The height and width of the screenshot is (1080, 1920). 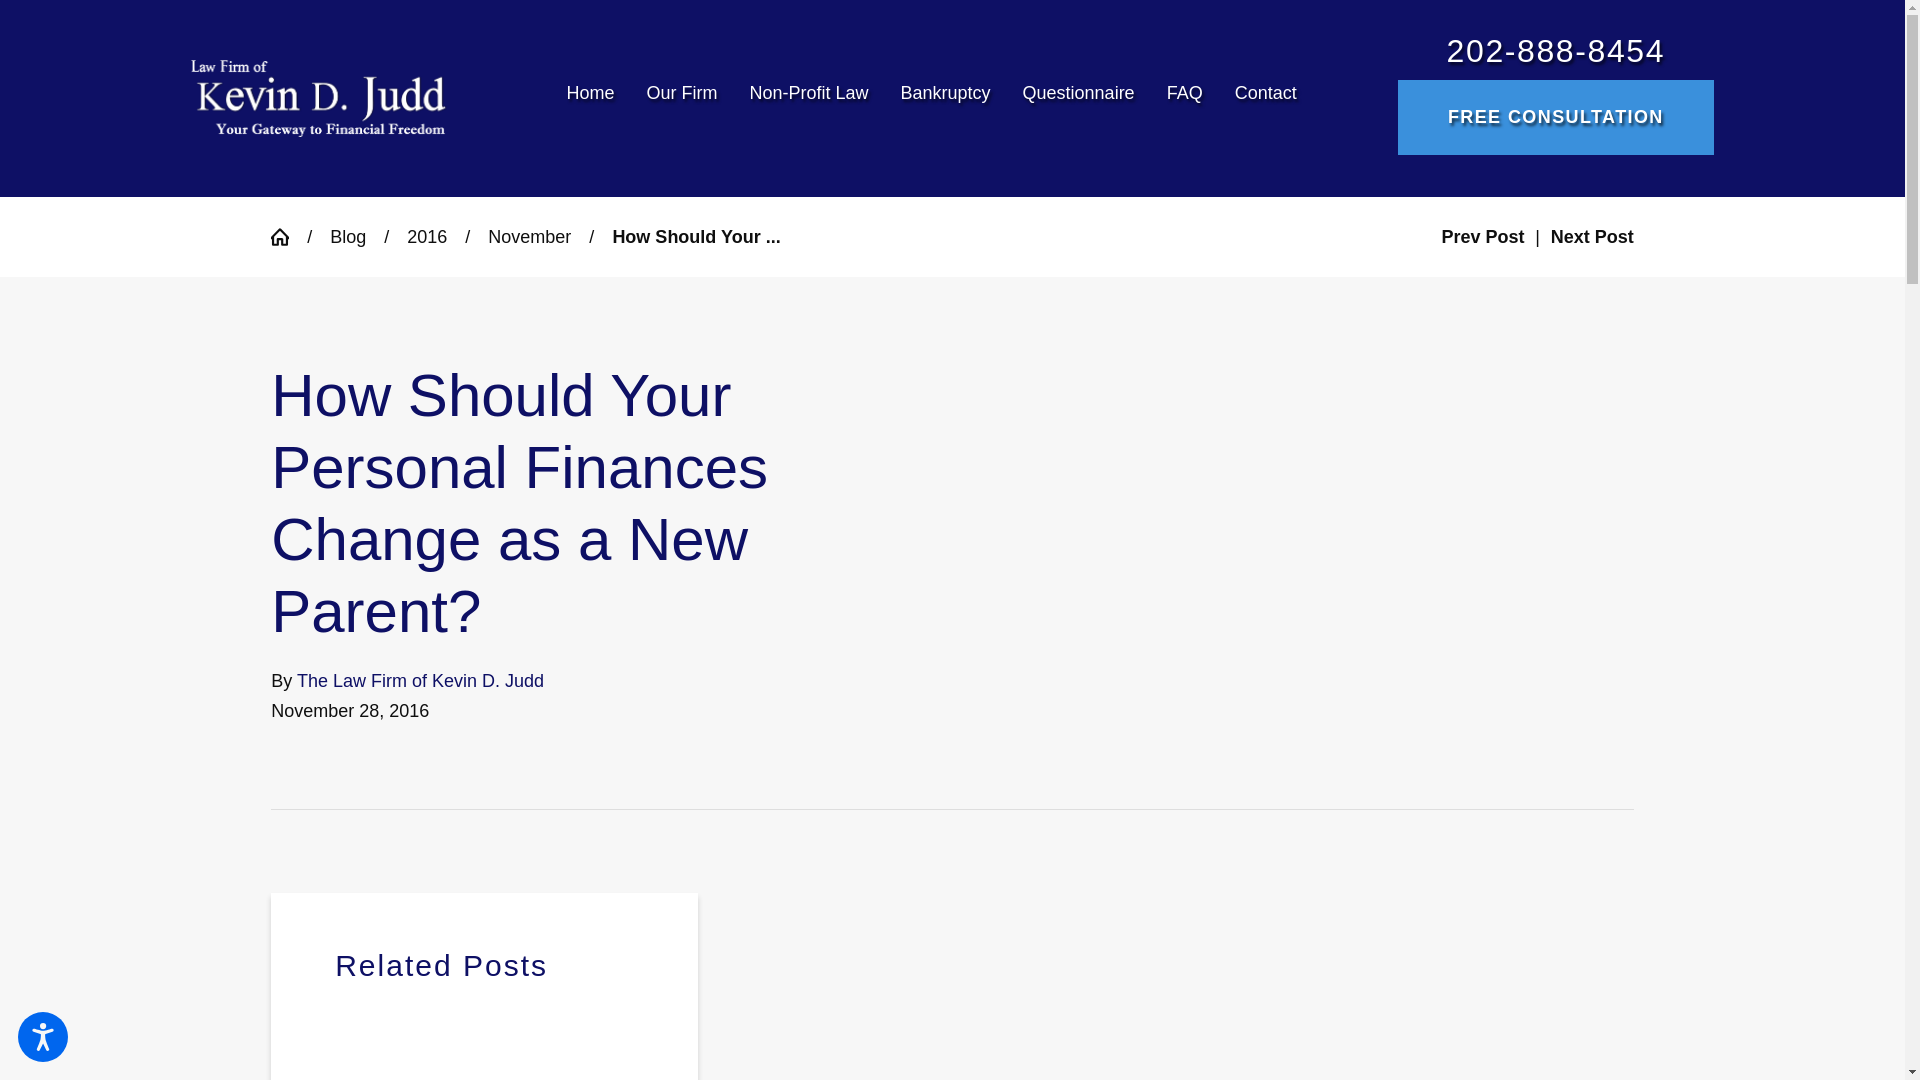 I want to click on Bankruptcy, so click(x=946, y=98).